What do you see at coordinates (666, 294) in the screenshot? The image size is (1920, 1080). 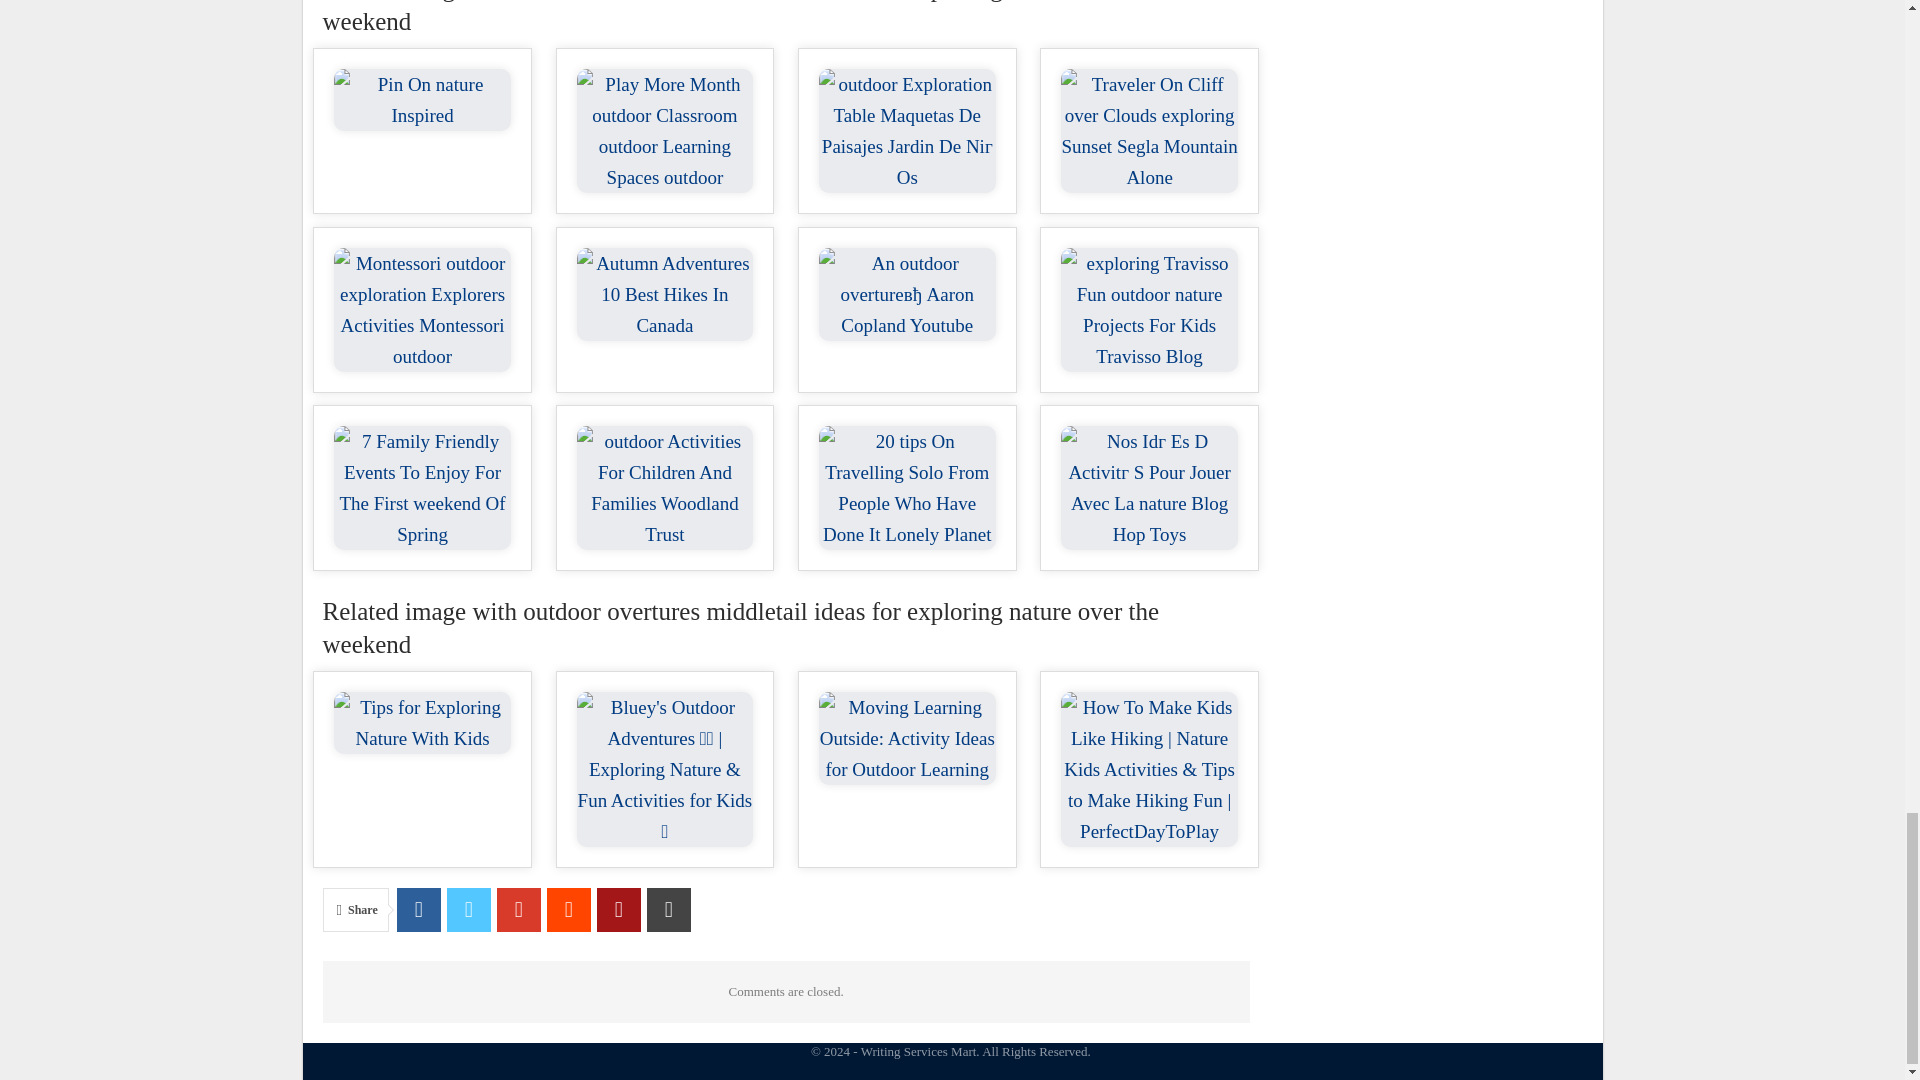 I see `Autumn Adventures 10 Best Hikes In Canada` at bounding box center [666, 294].